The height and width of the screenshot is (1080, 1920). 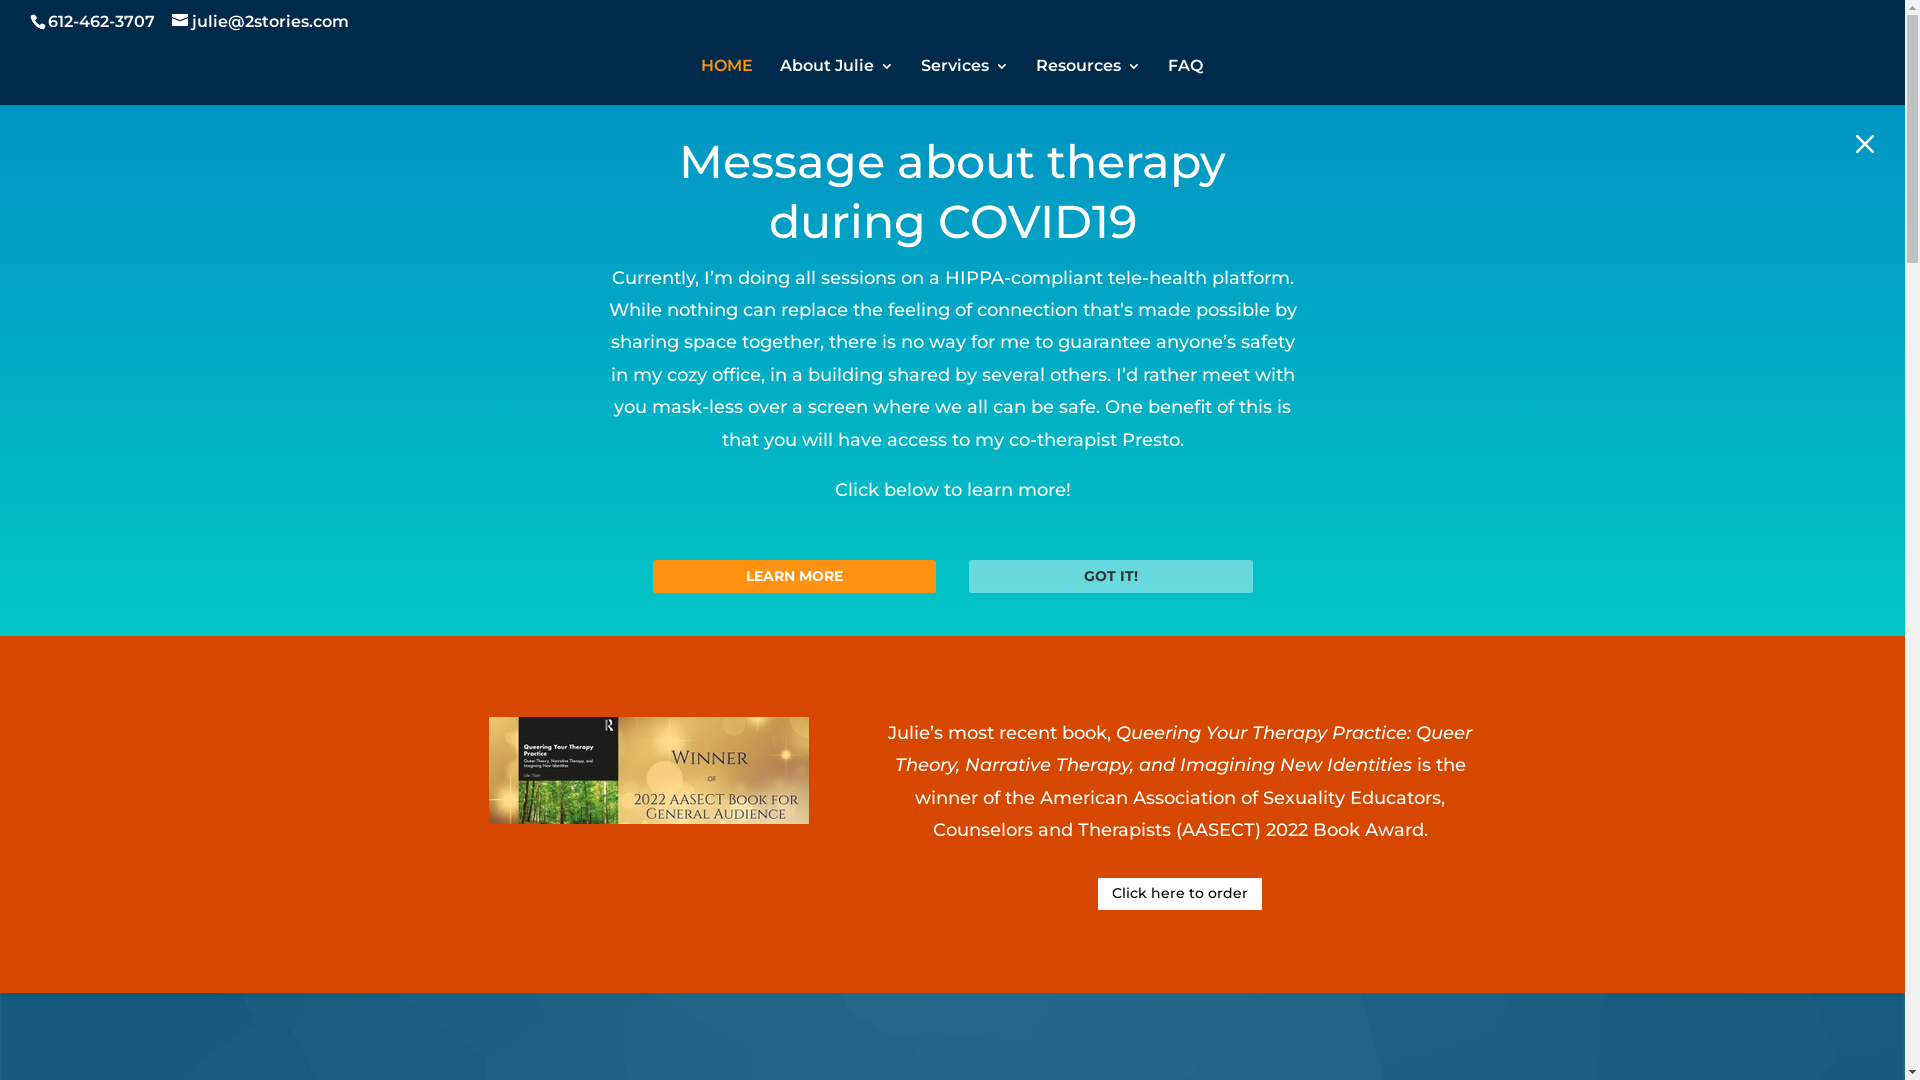 What do you see at coordinates (964, 82) in the screenshot?
I see `Services` at bounding box center [964, 82].